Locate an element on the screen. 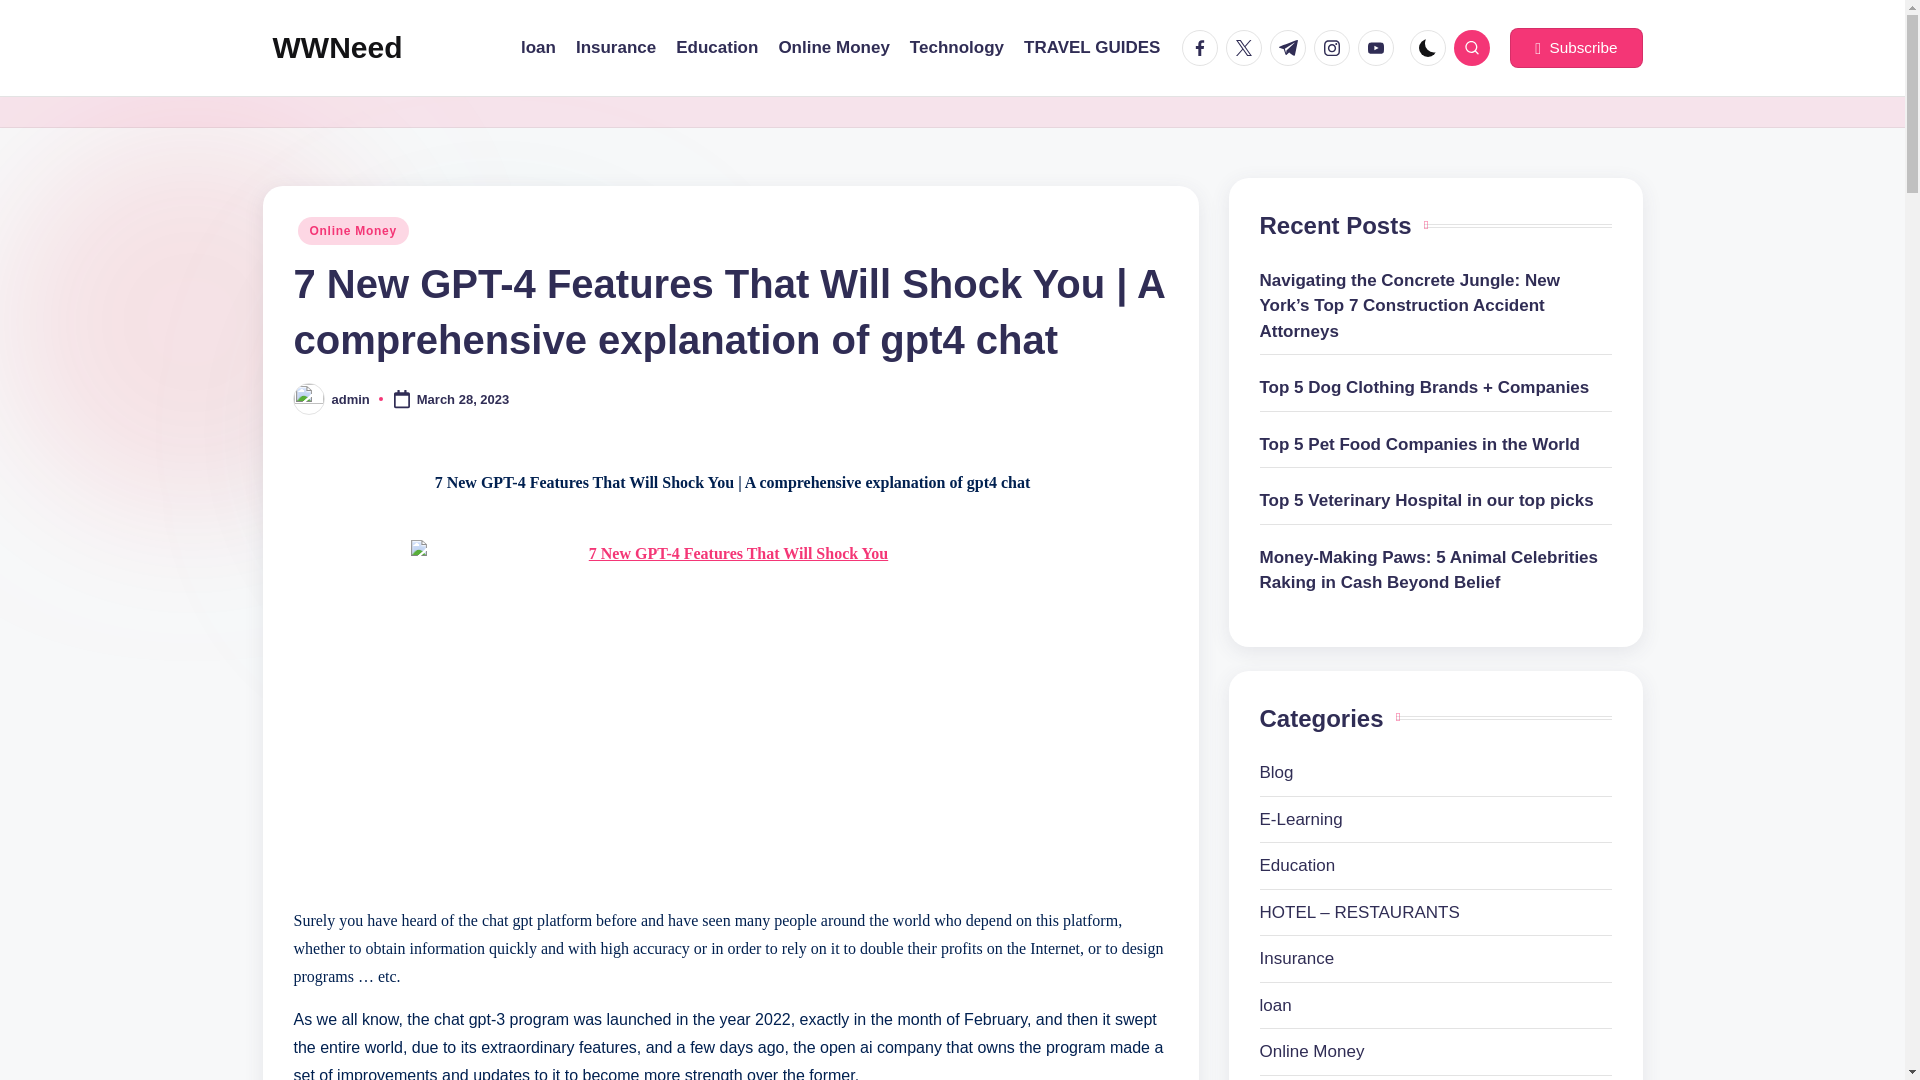  View all posts by admin is located at coordinates (351, 400).